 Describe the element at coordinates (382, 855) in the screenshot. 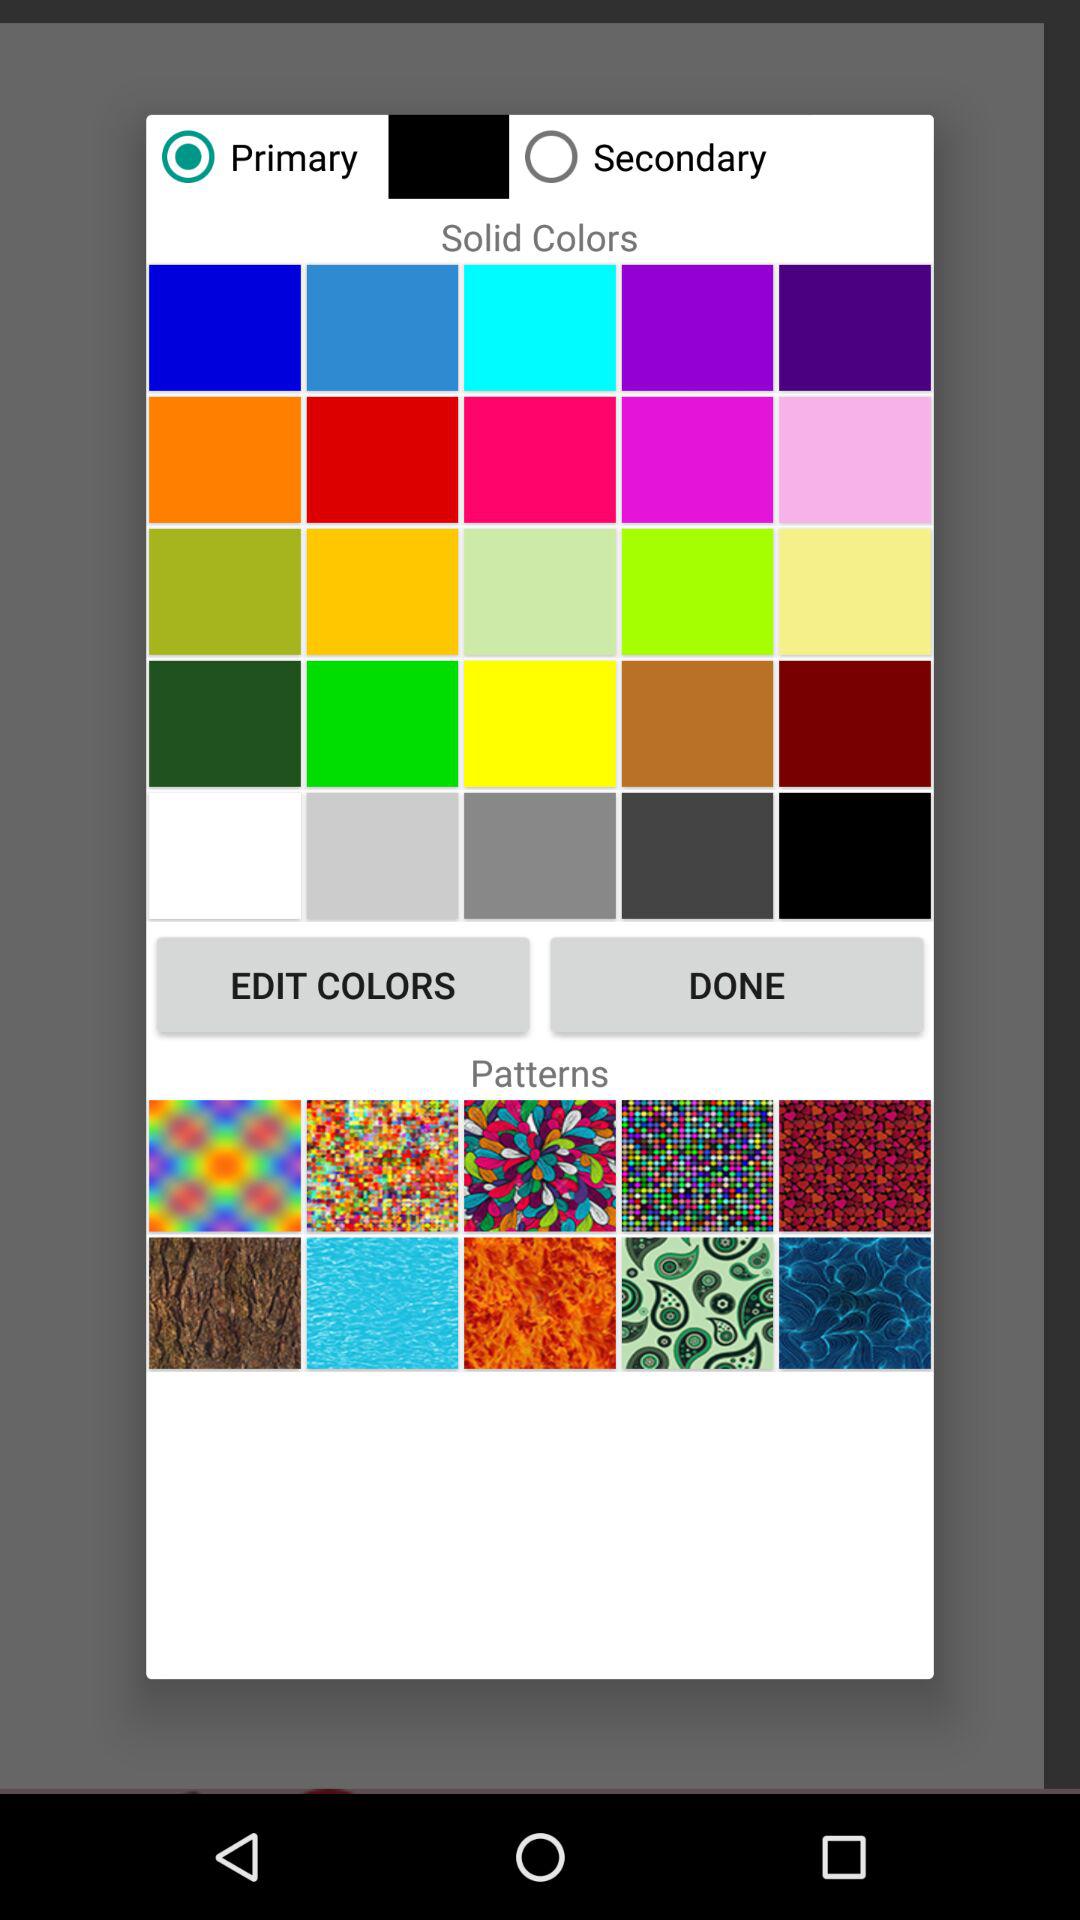

I see `select color` at that location.